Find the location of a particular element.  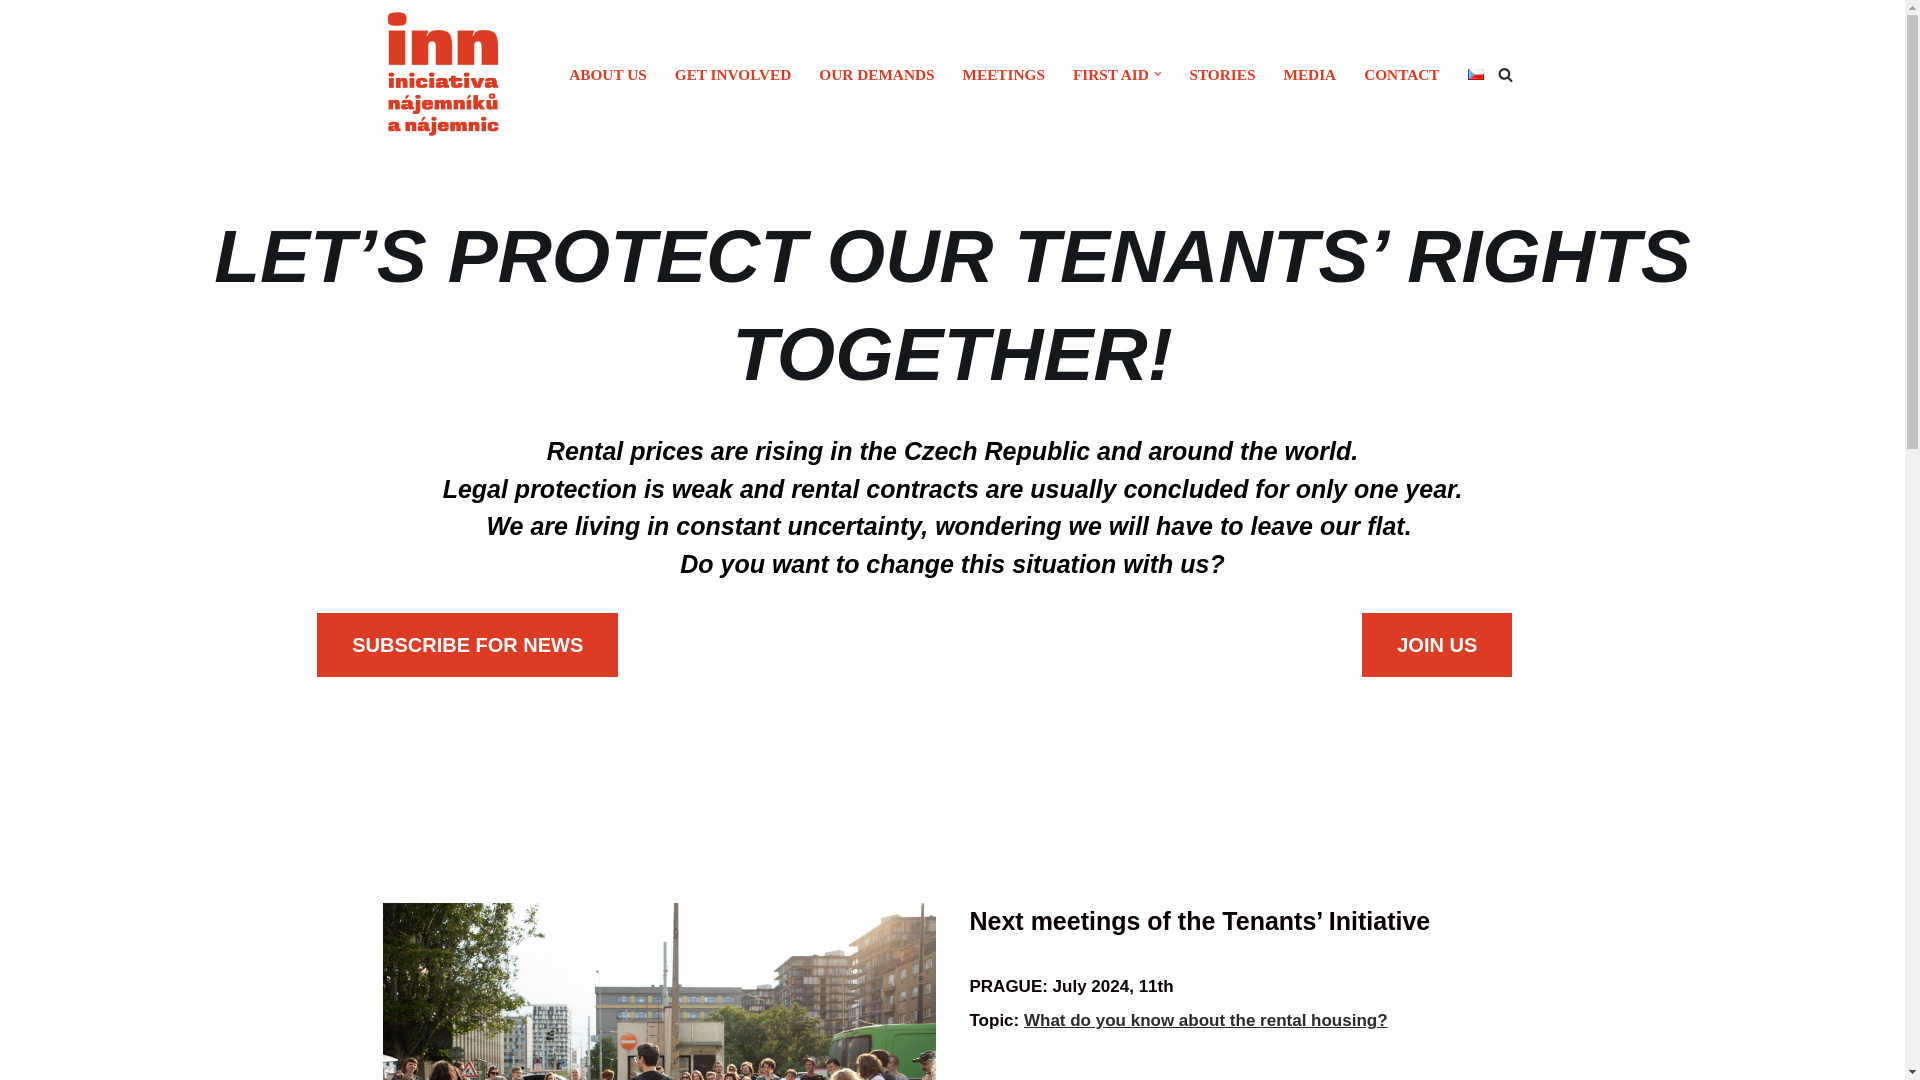

MEETINGS is located at coordinates (1002, 74).